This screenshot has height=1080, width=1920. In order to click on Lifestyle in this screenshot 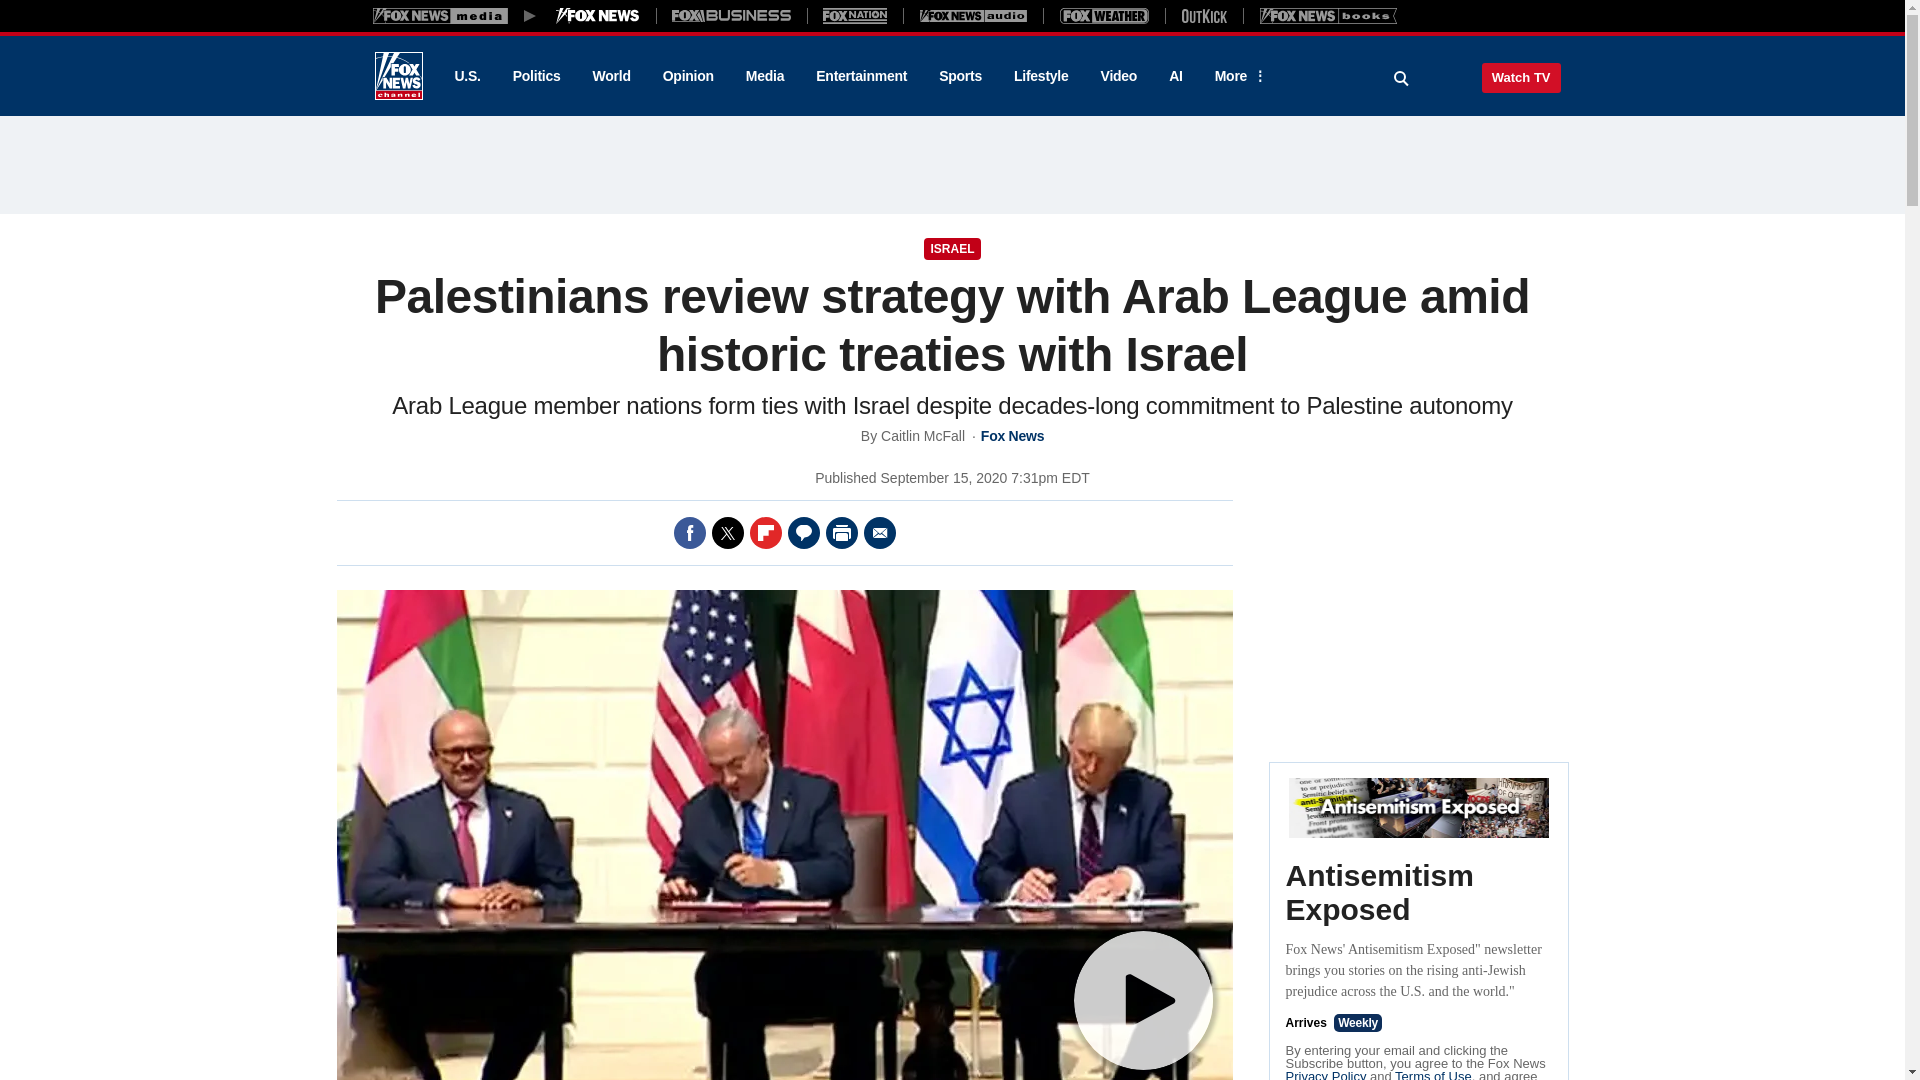, I will do `click(1041, 76)`.